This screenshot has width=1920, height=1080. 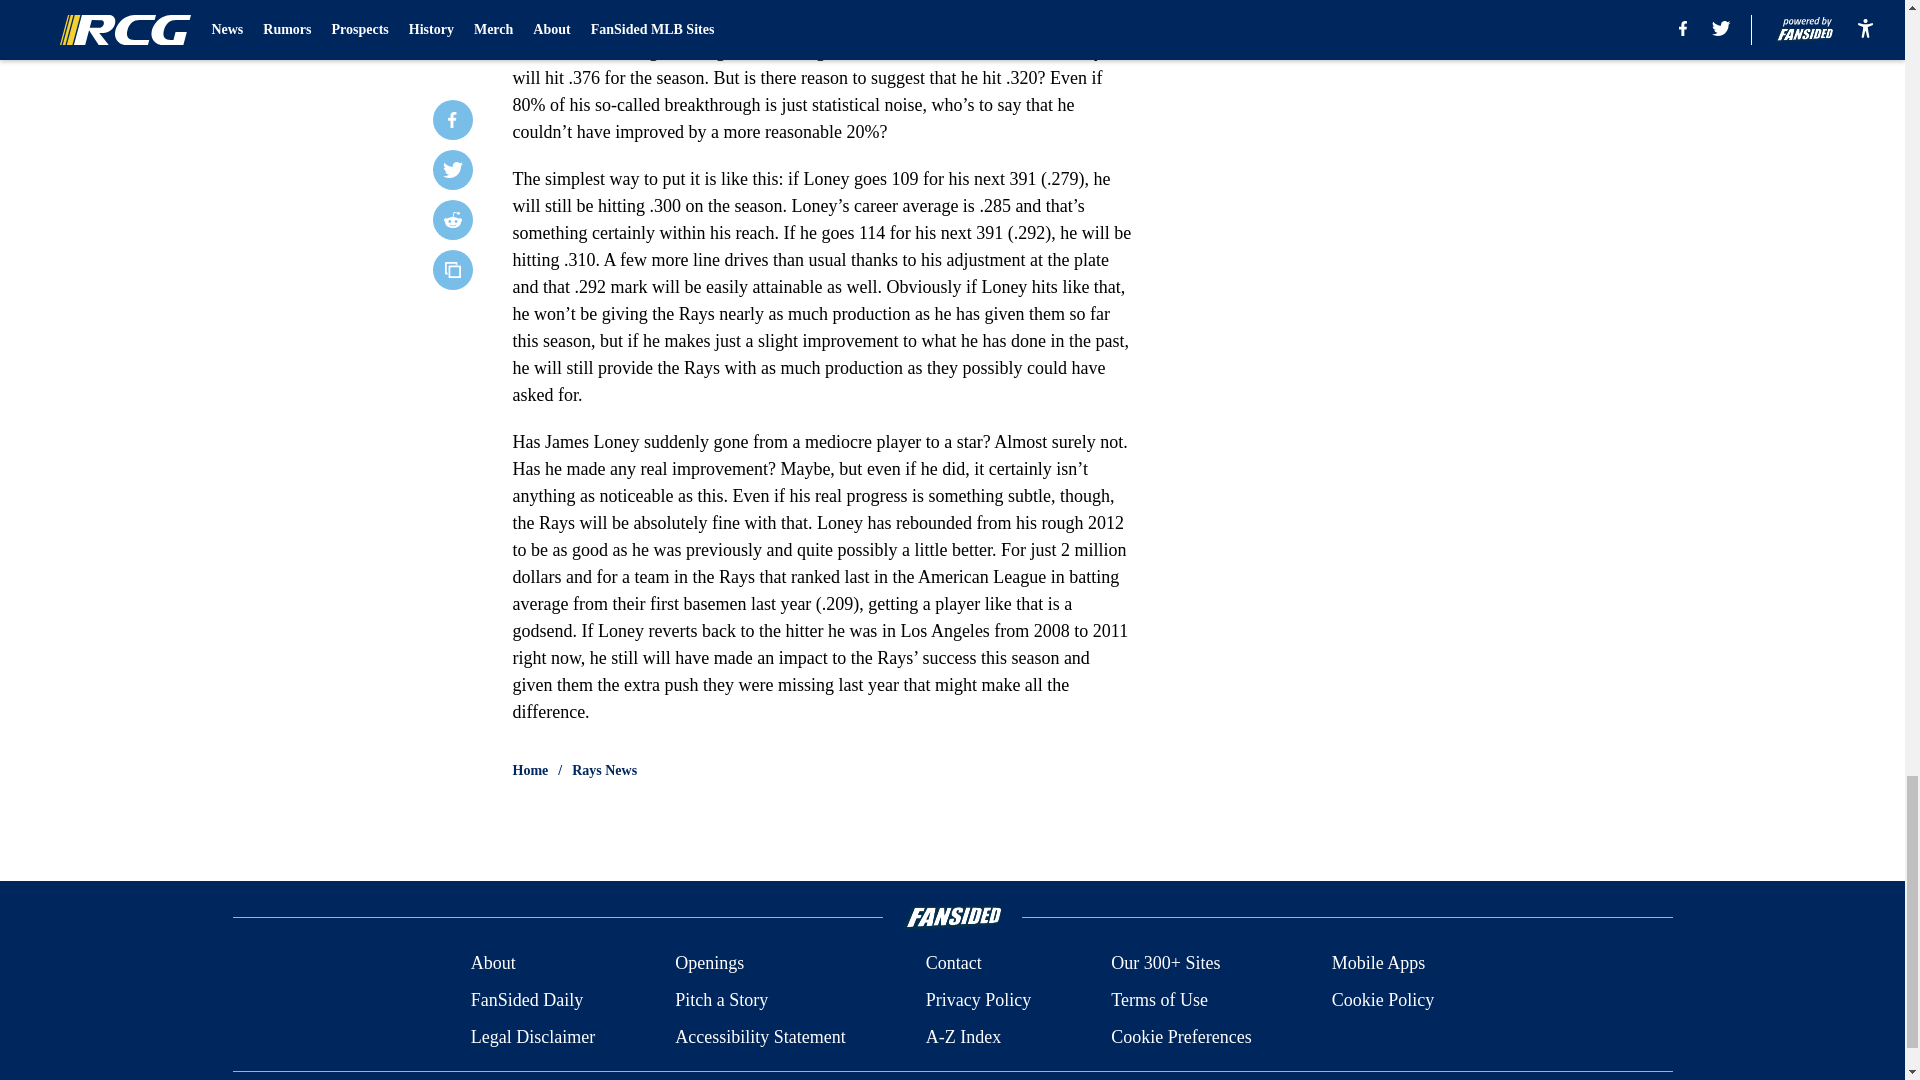 What do you see at coordinates (1379, 964) in the screenshot?
I see `Mobile Apps` at bounding box center [1379, 964].